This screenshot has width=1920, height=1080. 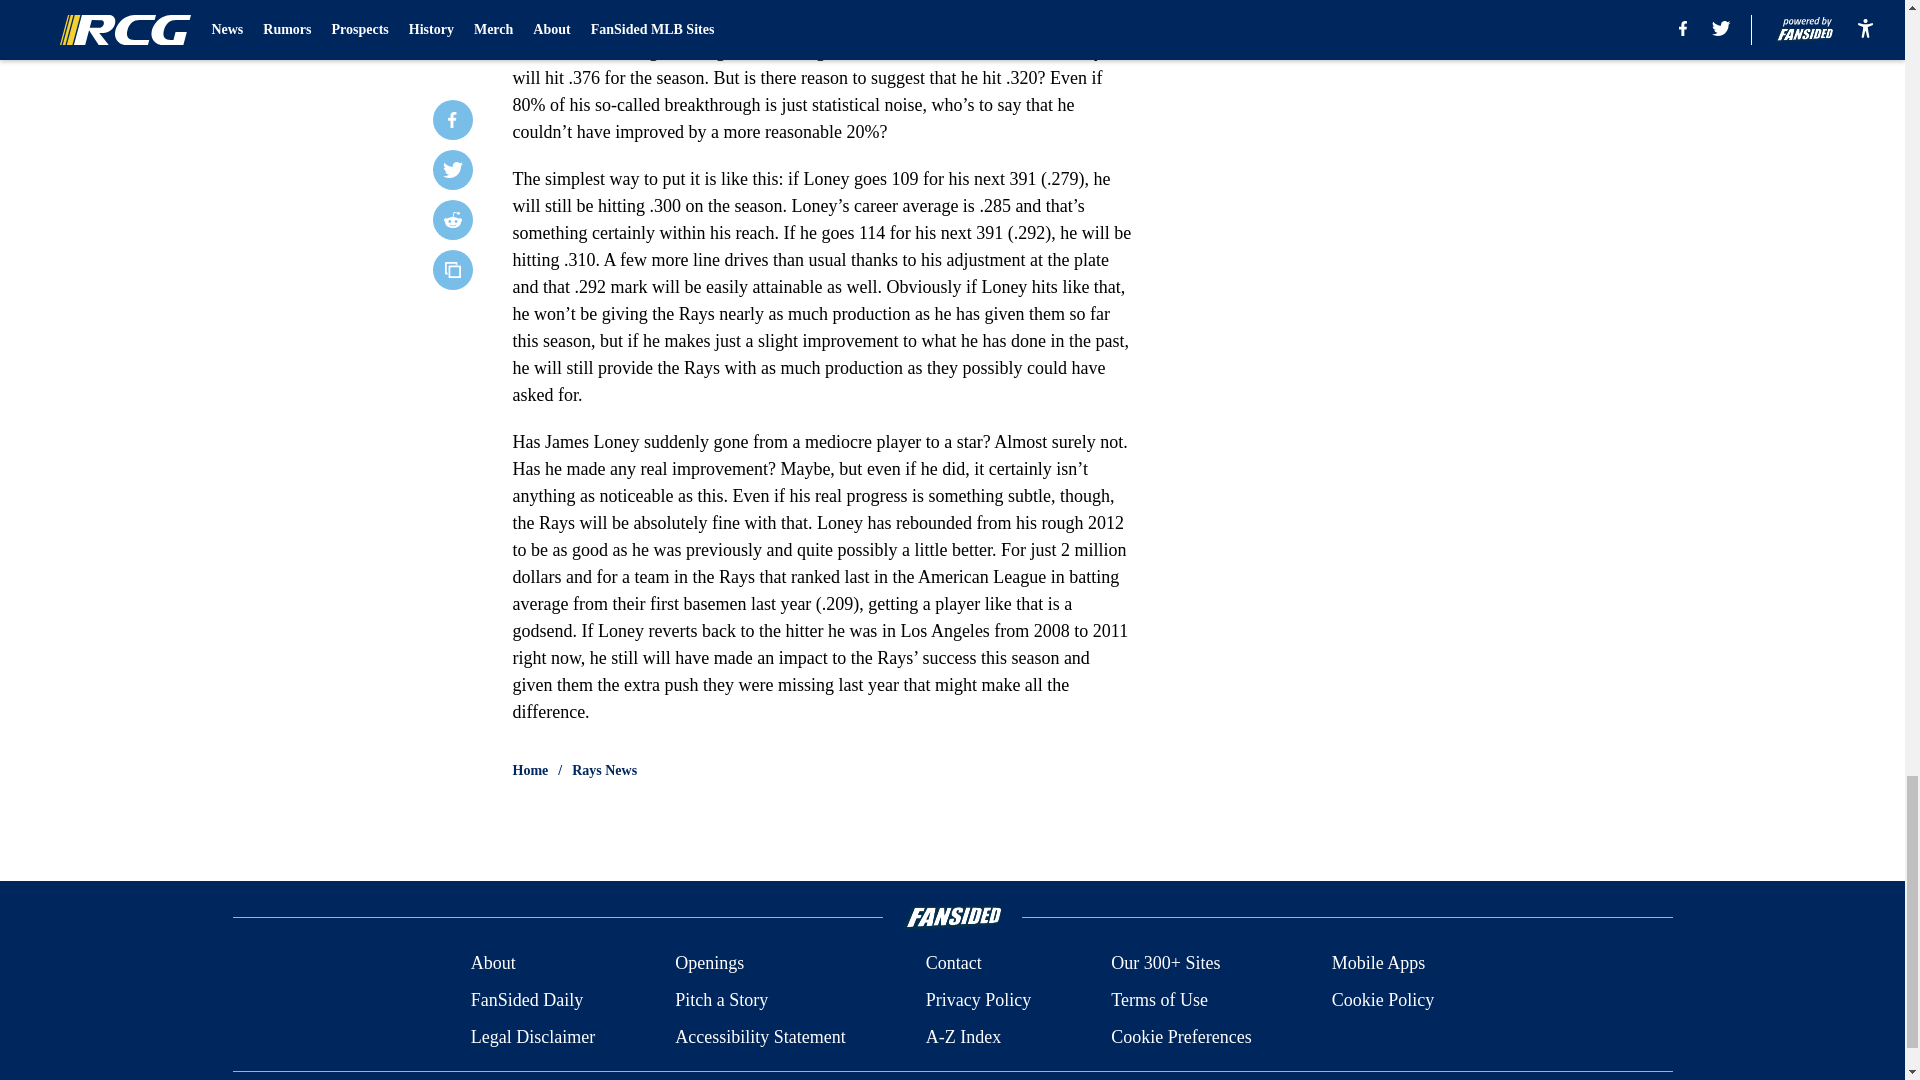 What do you see at coordinates (1379, 964) in the screenshot?
I see `Mobile Apps` at bounding box center [1379, 964].